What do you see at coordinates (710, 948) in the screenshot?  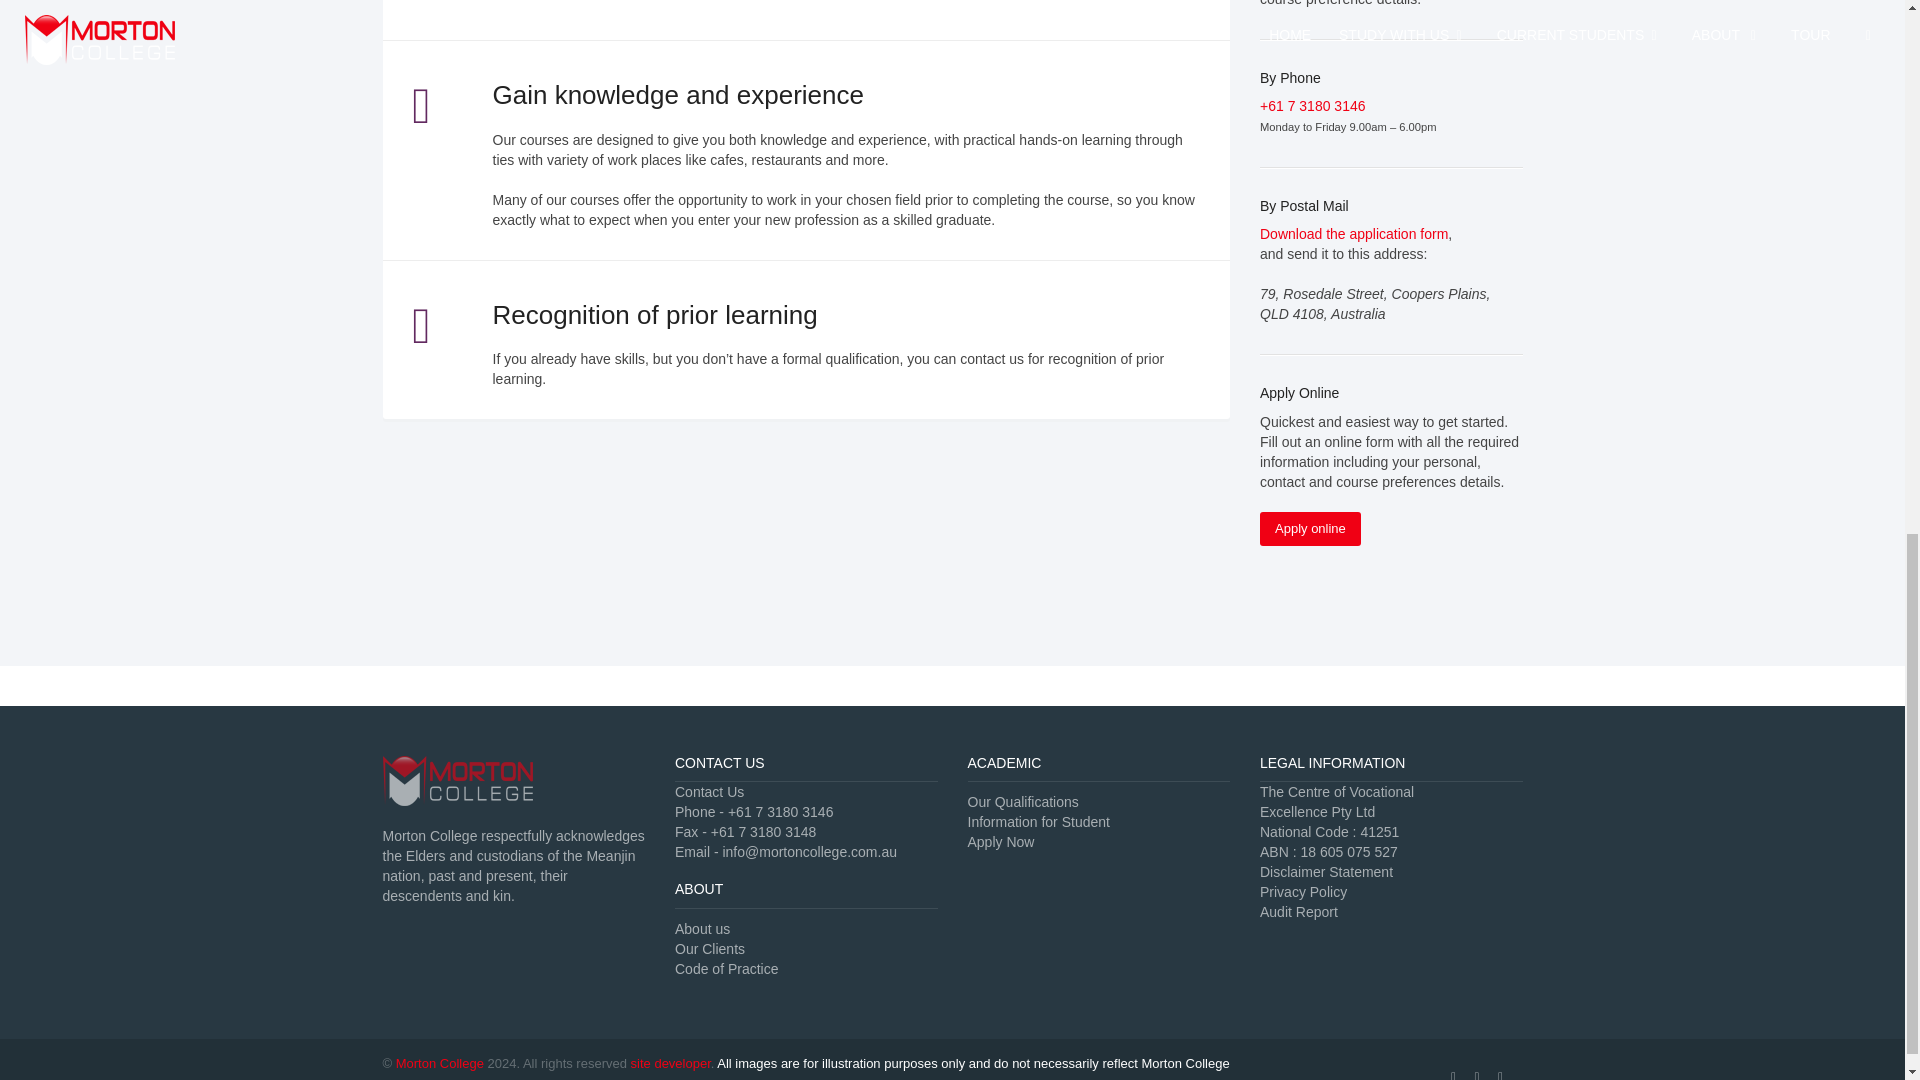 I see `Our Clients` at bounding box center [710, 948].